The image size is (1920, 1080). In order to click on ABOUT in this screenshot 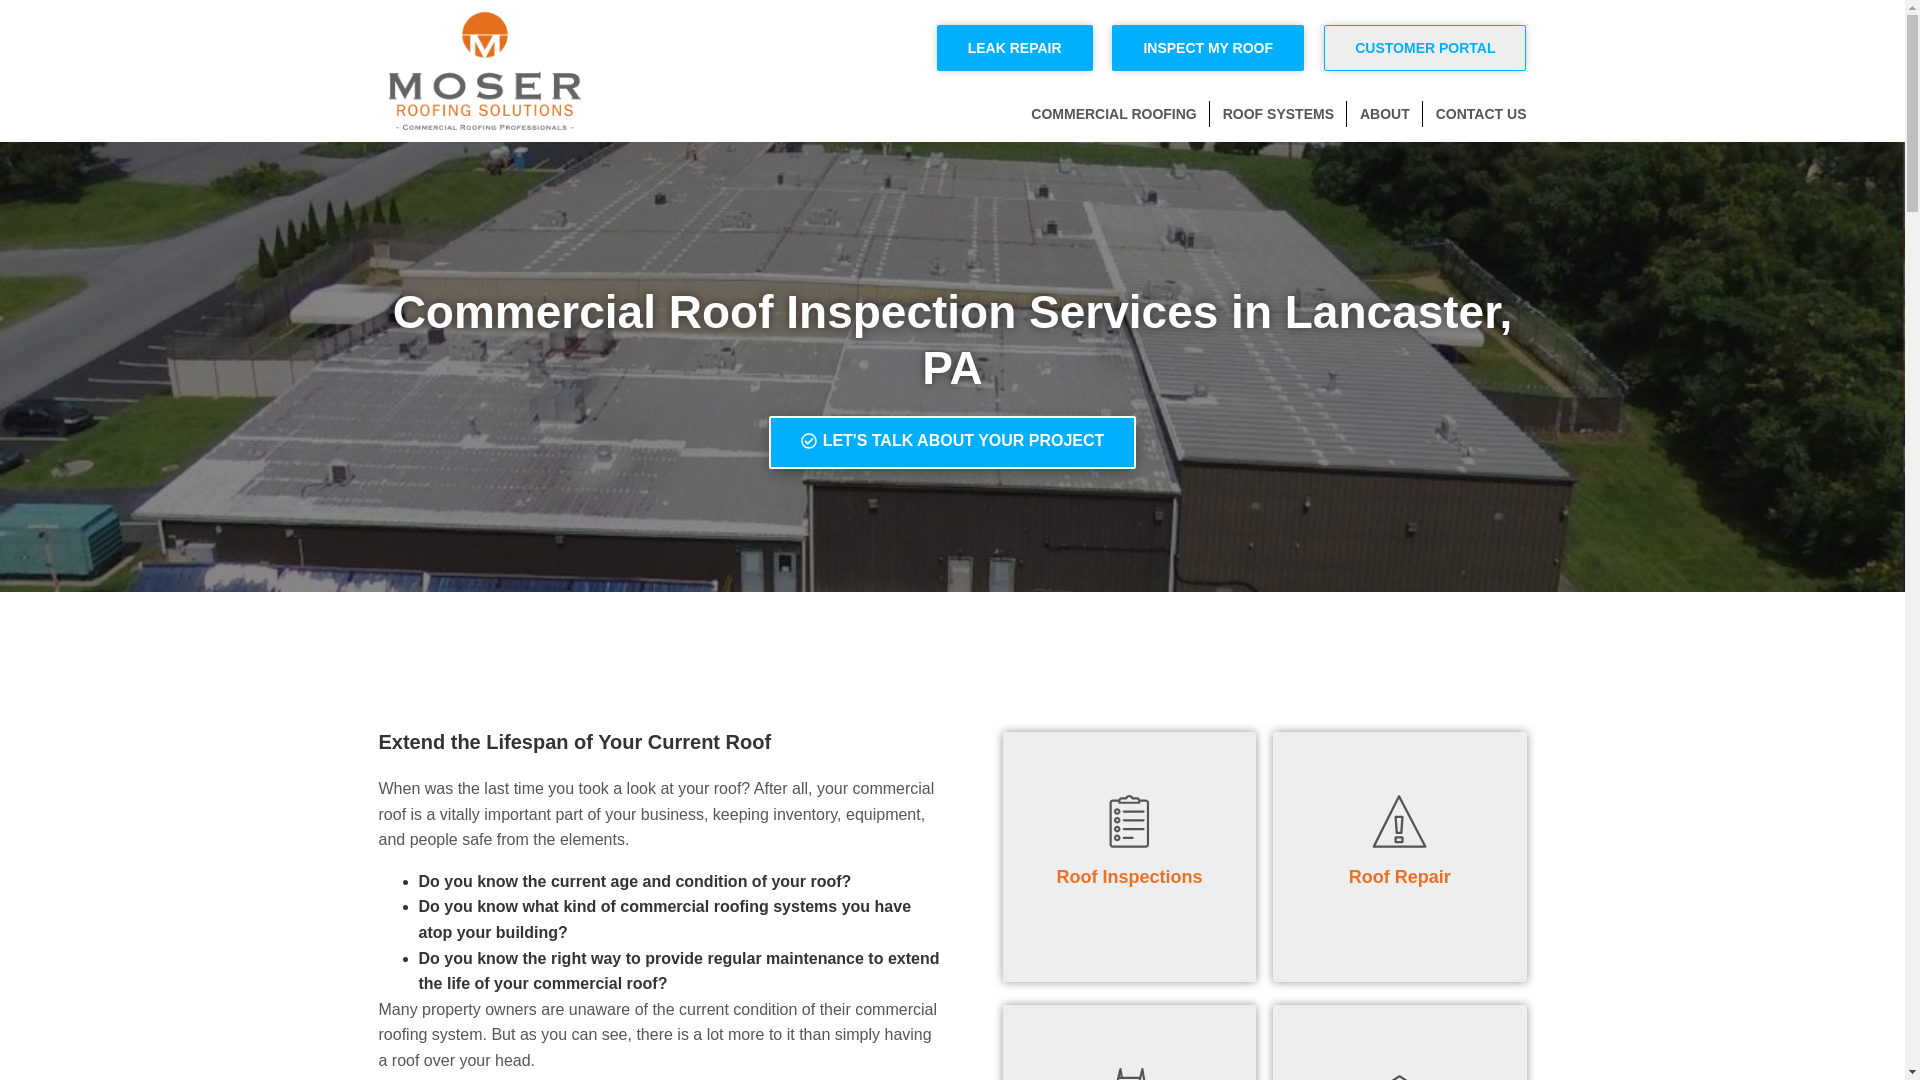, I will do `click(1384, 114)`.